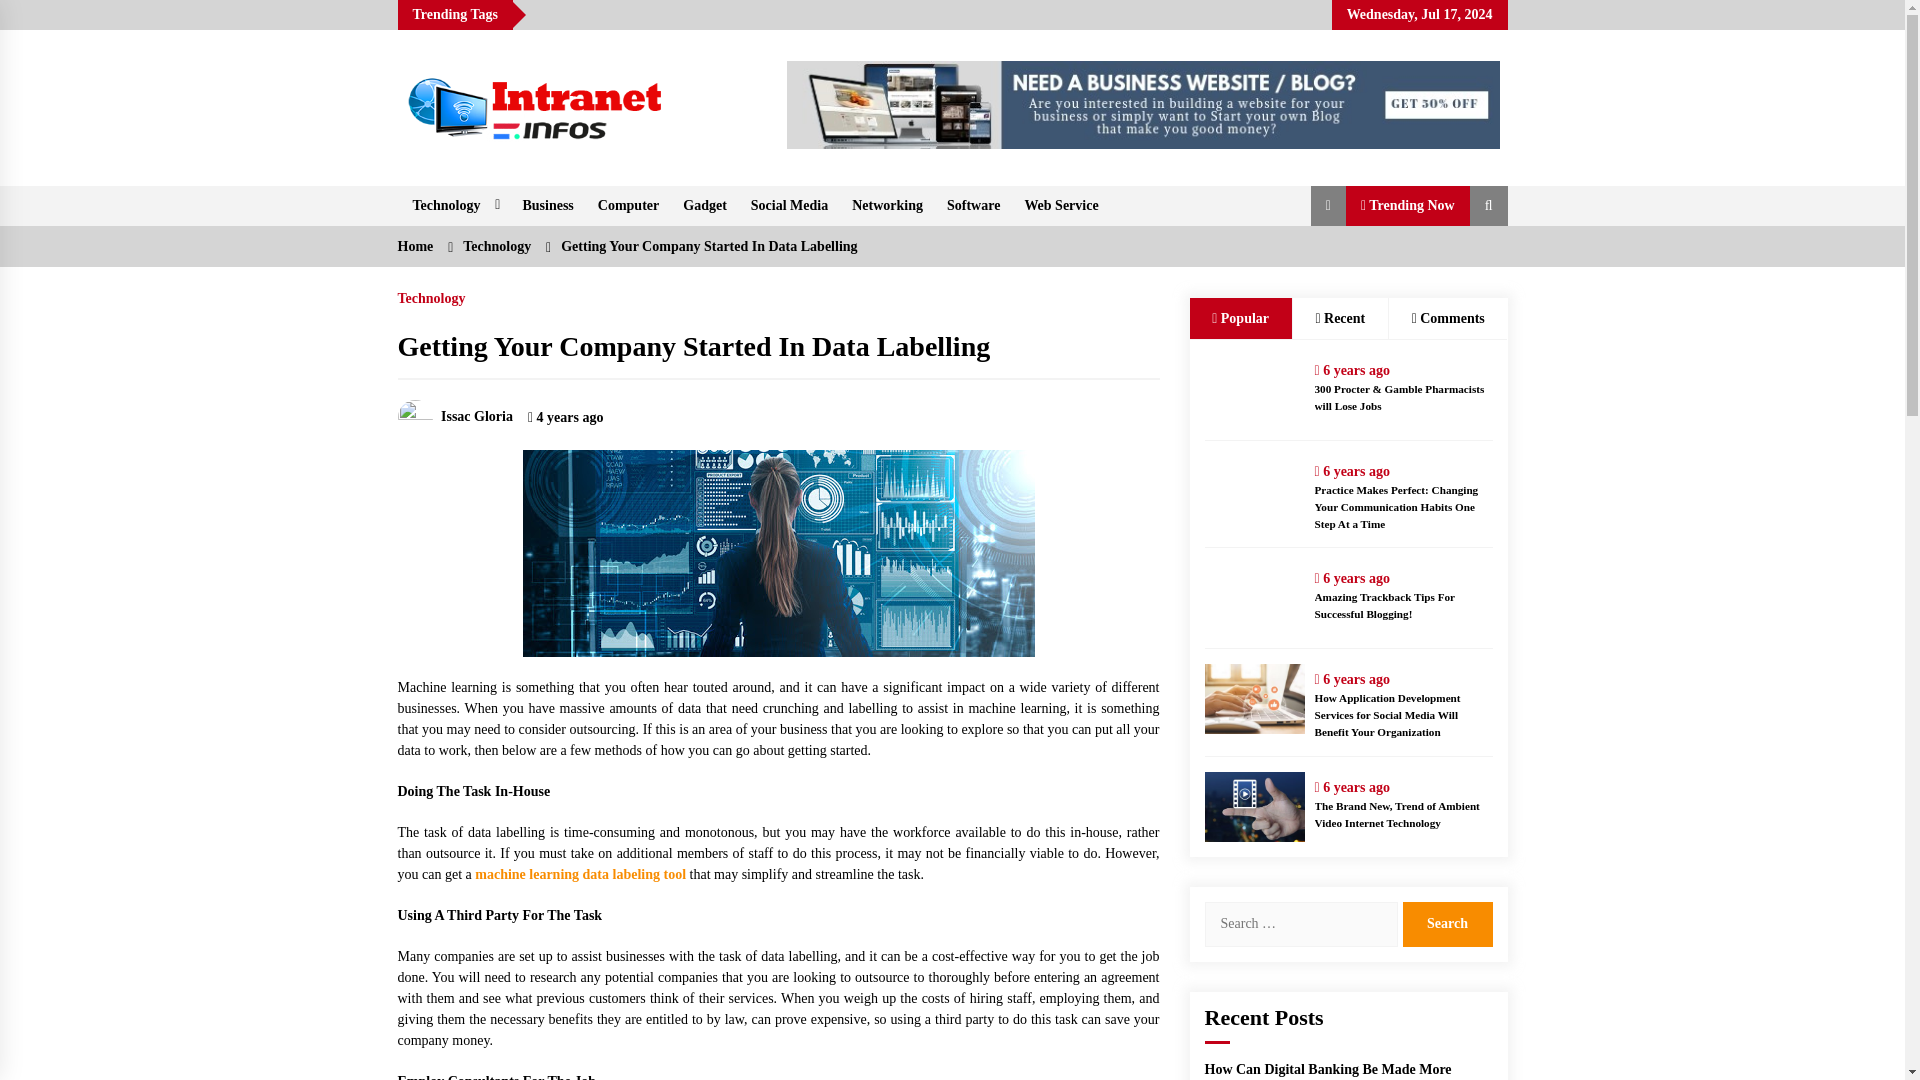  What do you see at coordinates (548, 205) in the screenshot?
I see `Business` at bounding box center [548, 205].